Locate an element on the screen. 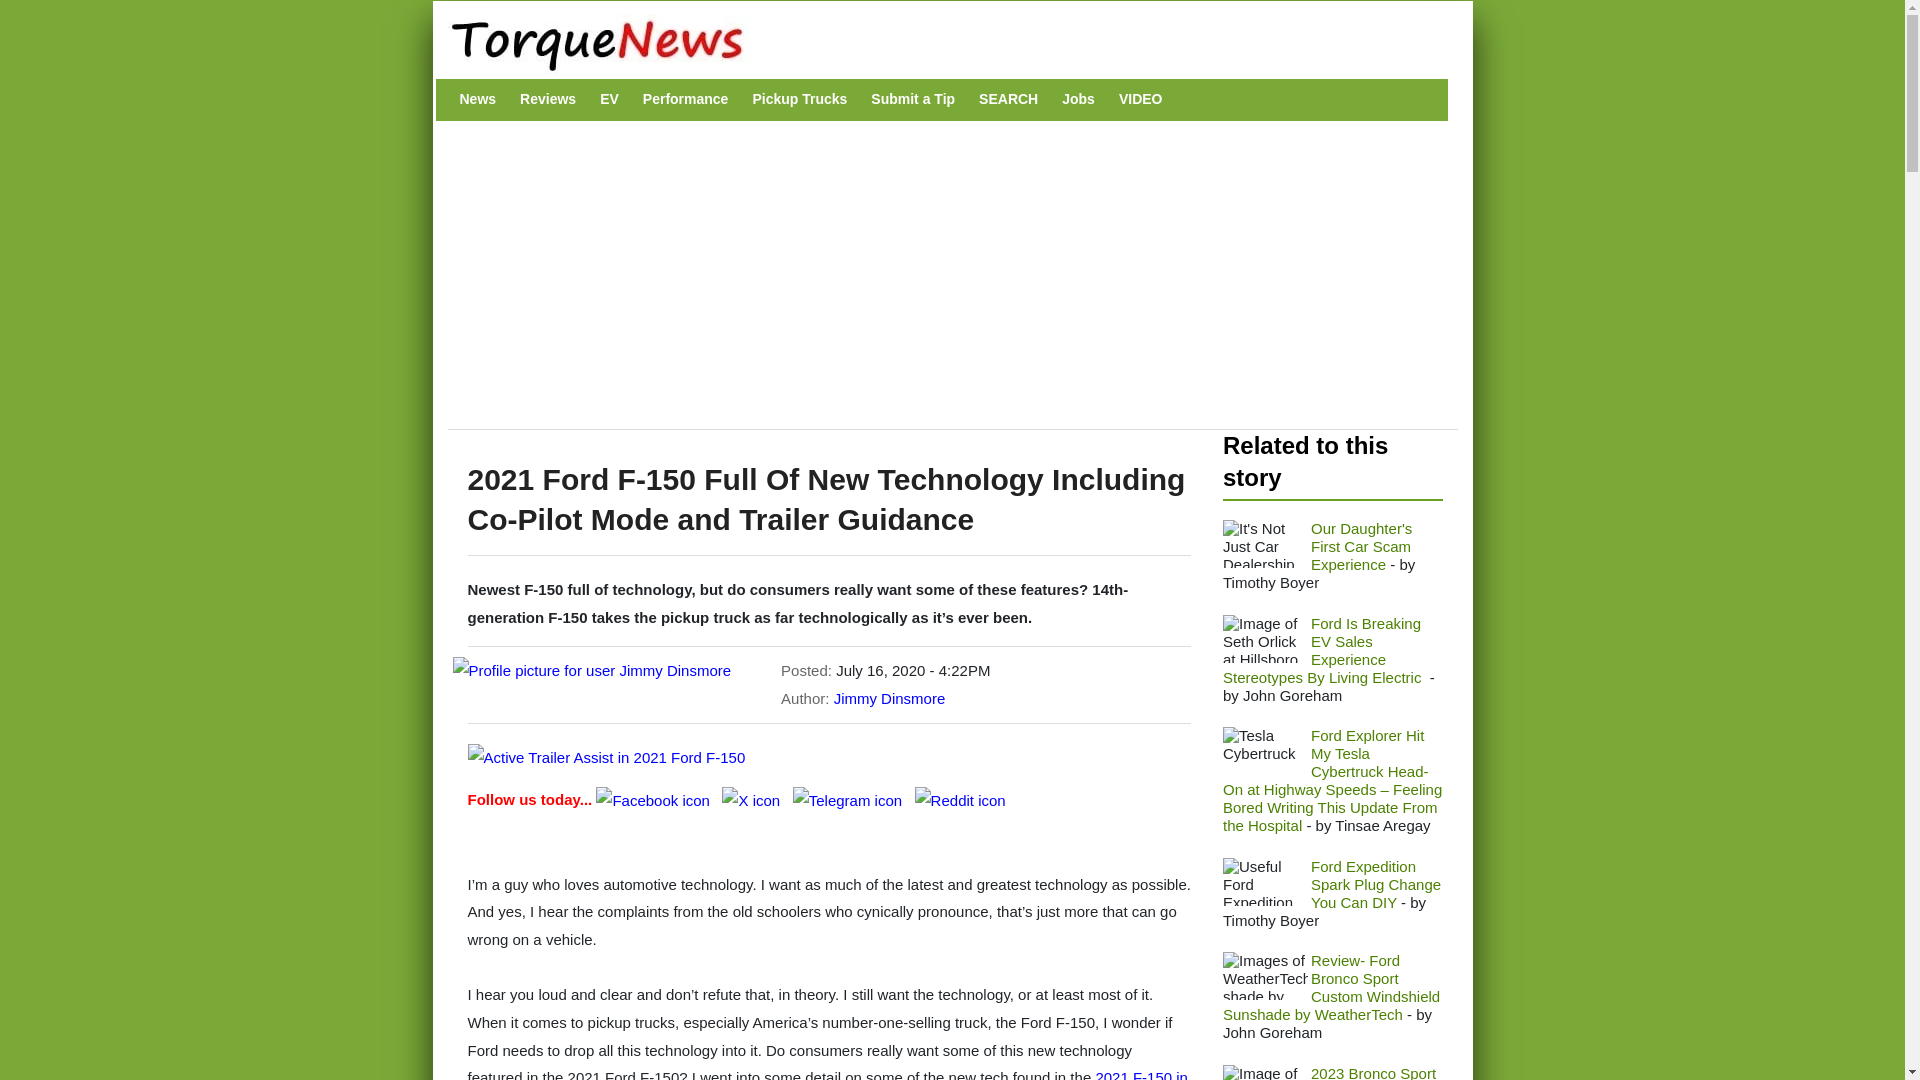 Image resolution: width=1920 pixels, height=1080 pixels. Car Loan Financing Scam Revealed is located at coordinates (1265, 544).